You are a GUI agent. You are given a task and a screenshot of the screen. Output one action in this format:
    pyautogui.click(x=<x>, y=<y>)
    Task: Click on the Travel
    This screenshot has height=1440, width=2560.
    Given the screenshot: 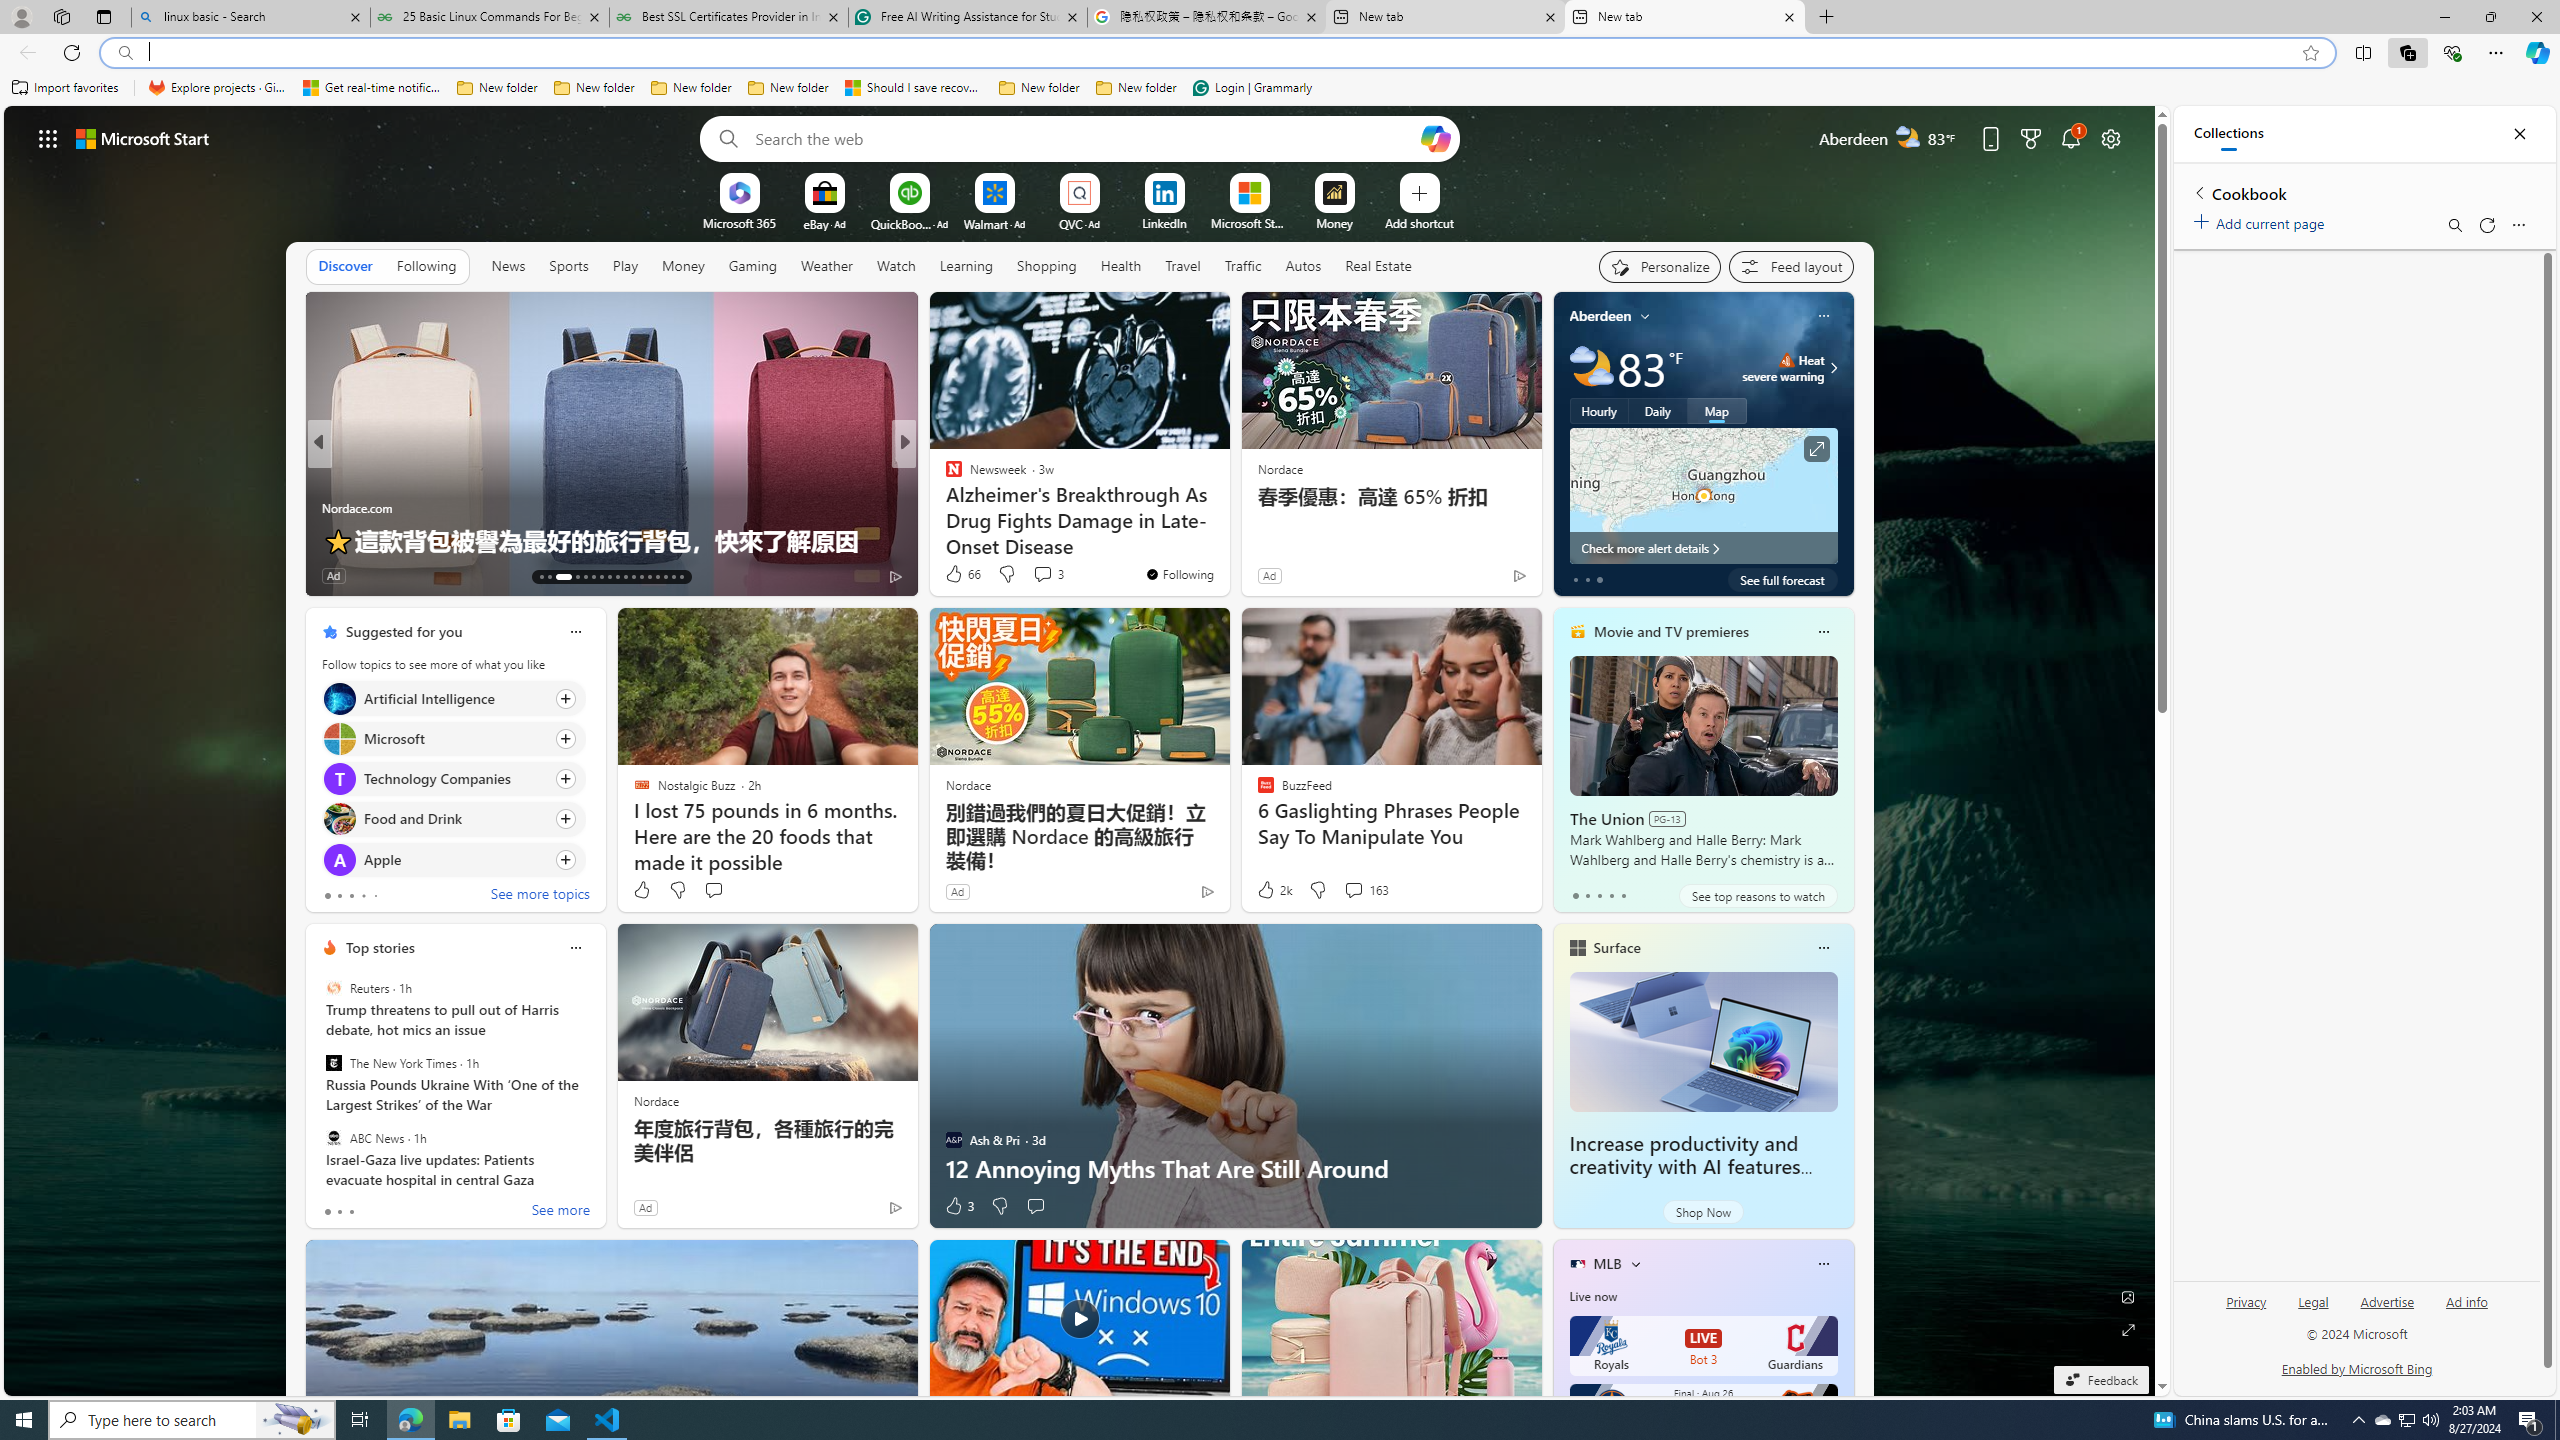 What is the action you would take?
    pyautogui.click(x=1182, y=266)
    